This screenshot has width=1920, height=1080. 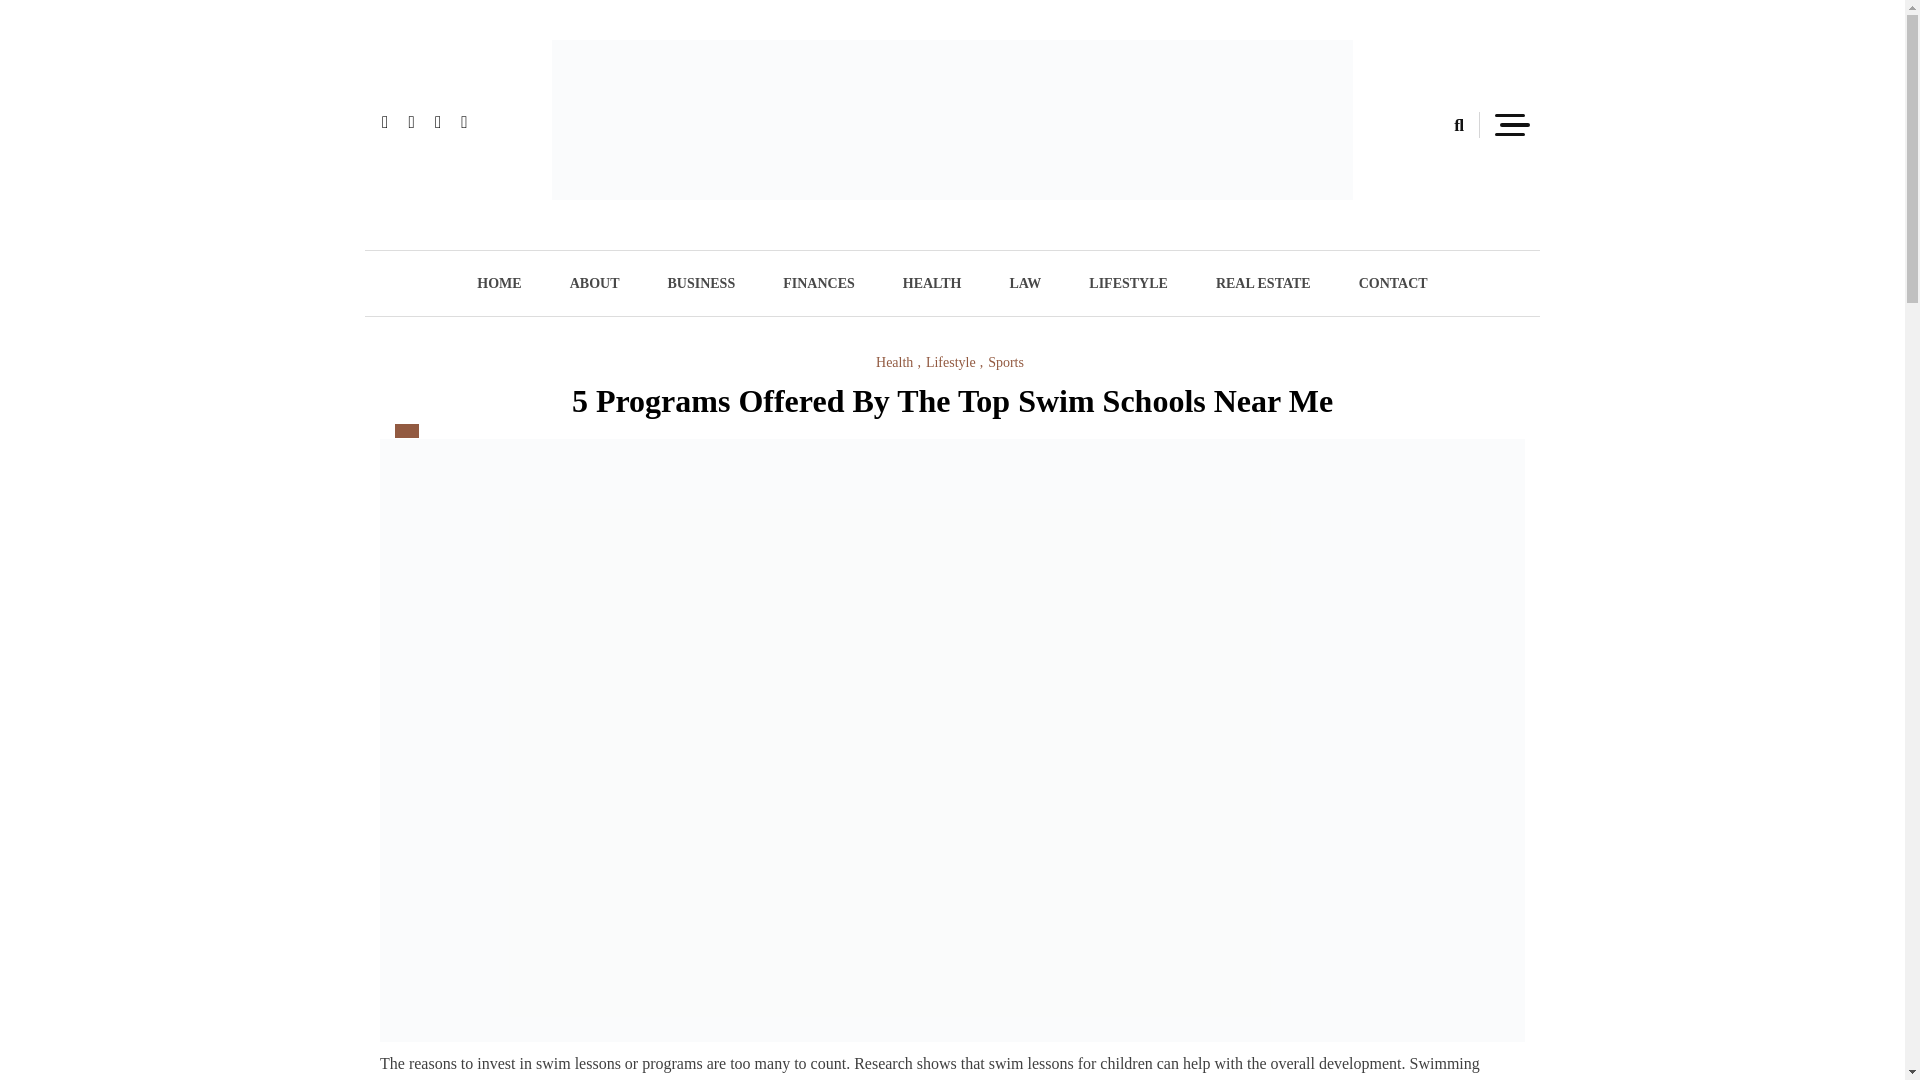 I want to click on REAL ESTATE, so click(x=1263, y=283).